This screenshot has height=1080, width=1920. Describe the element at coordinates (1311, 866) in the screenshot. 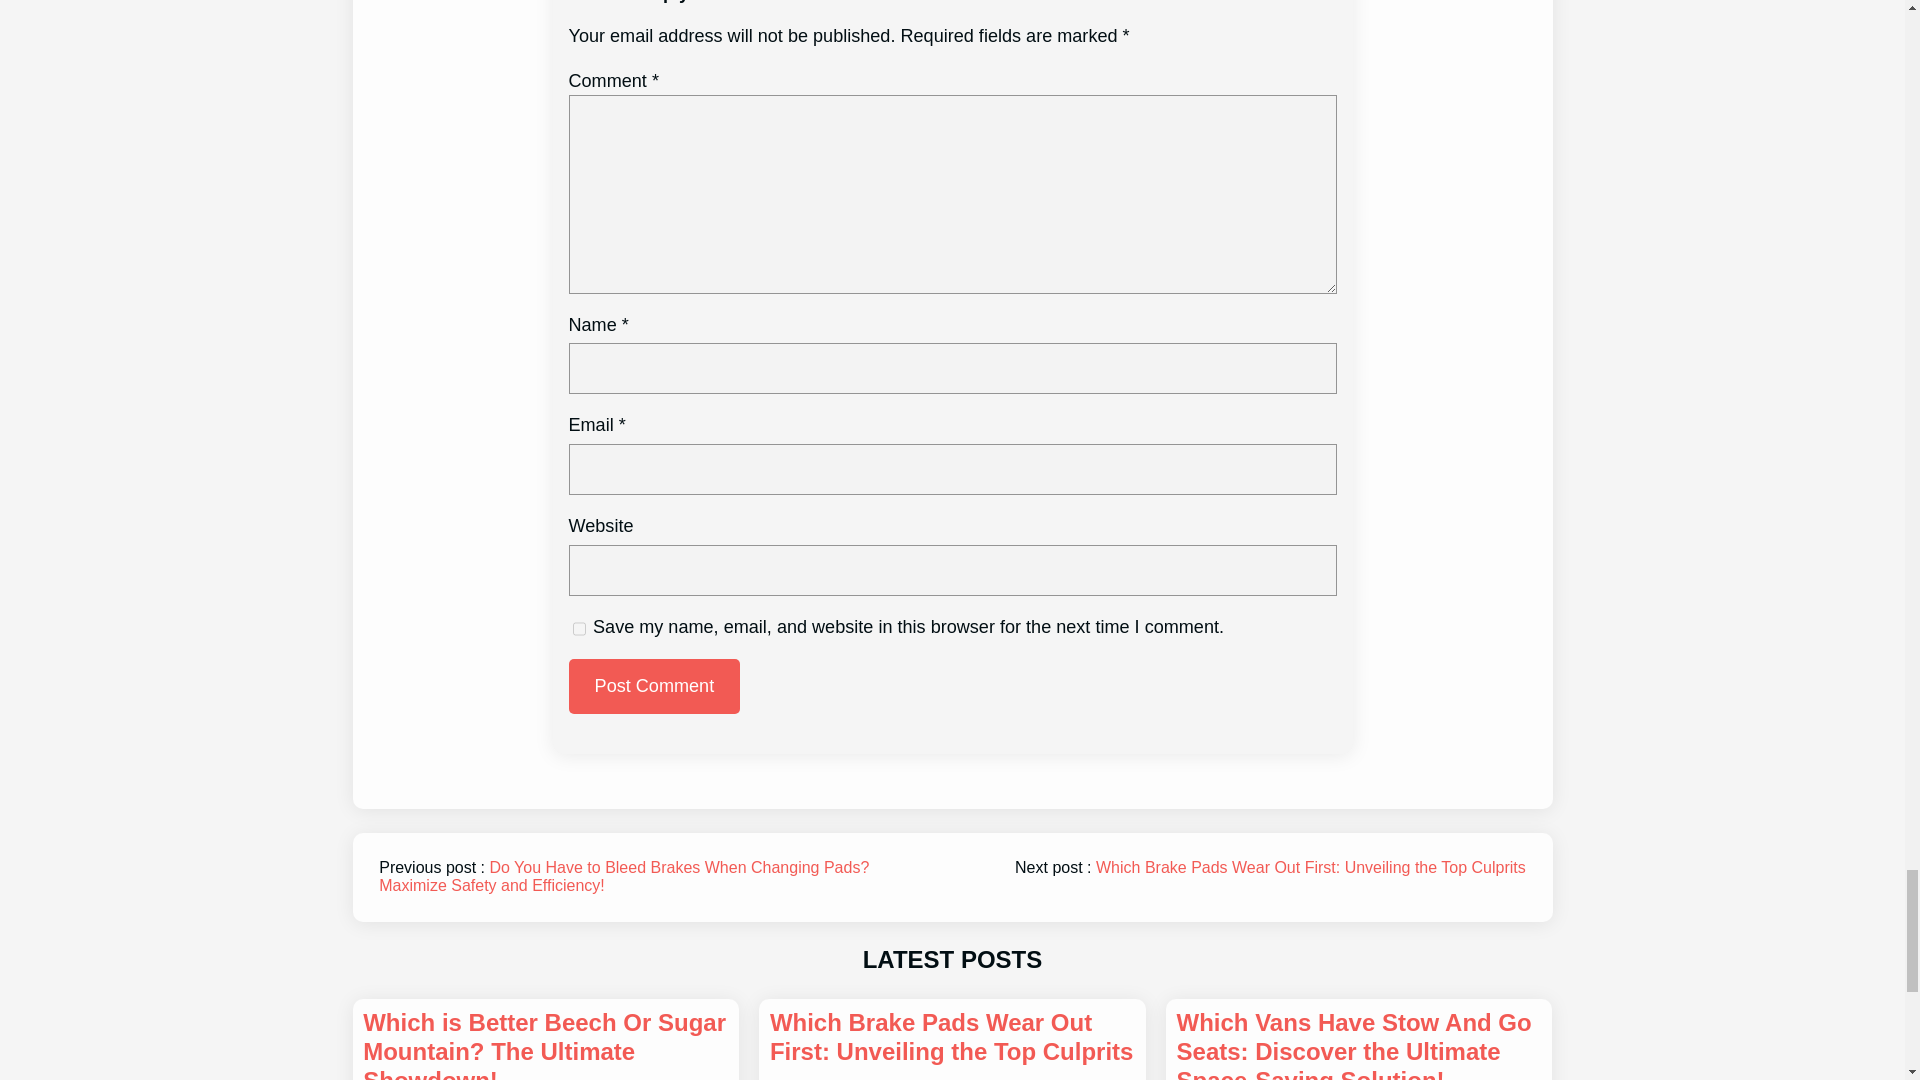

I see `Which Brake Pads Wear Out First: Unveiling the Top Culprits` at that location.